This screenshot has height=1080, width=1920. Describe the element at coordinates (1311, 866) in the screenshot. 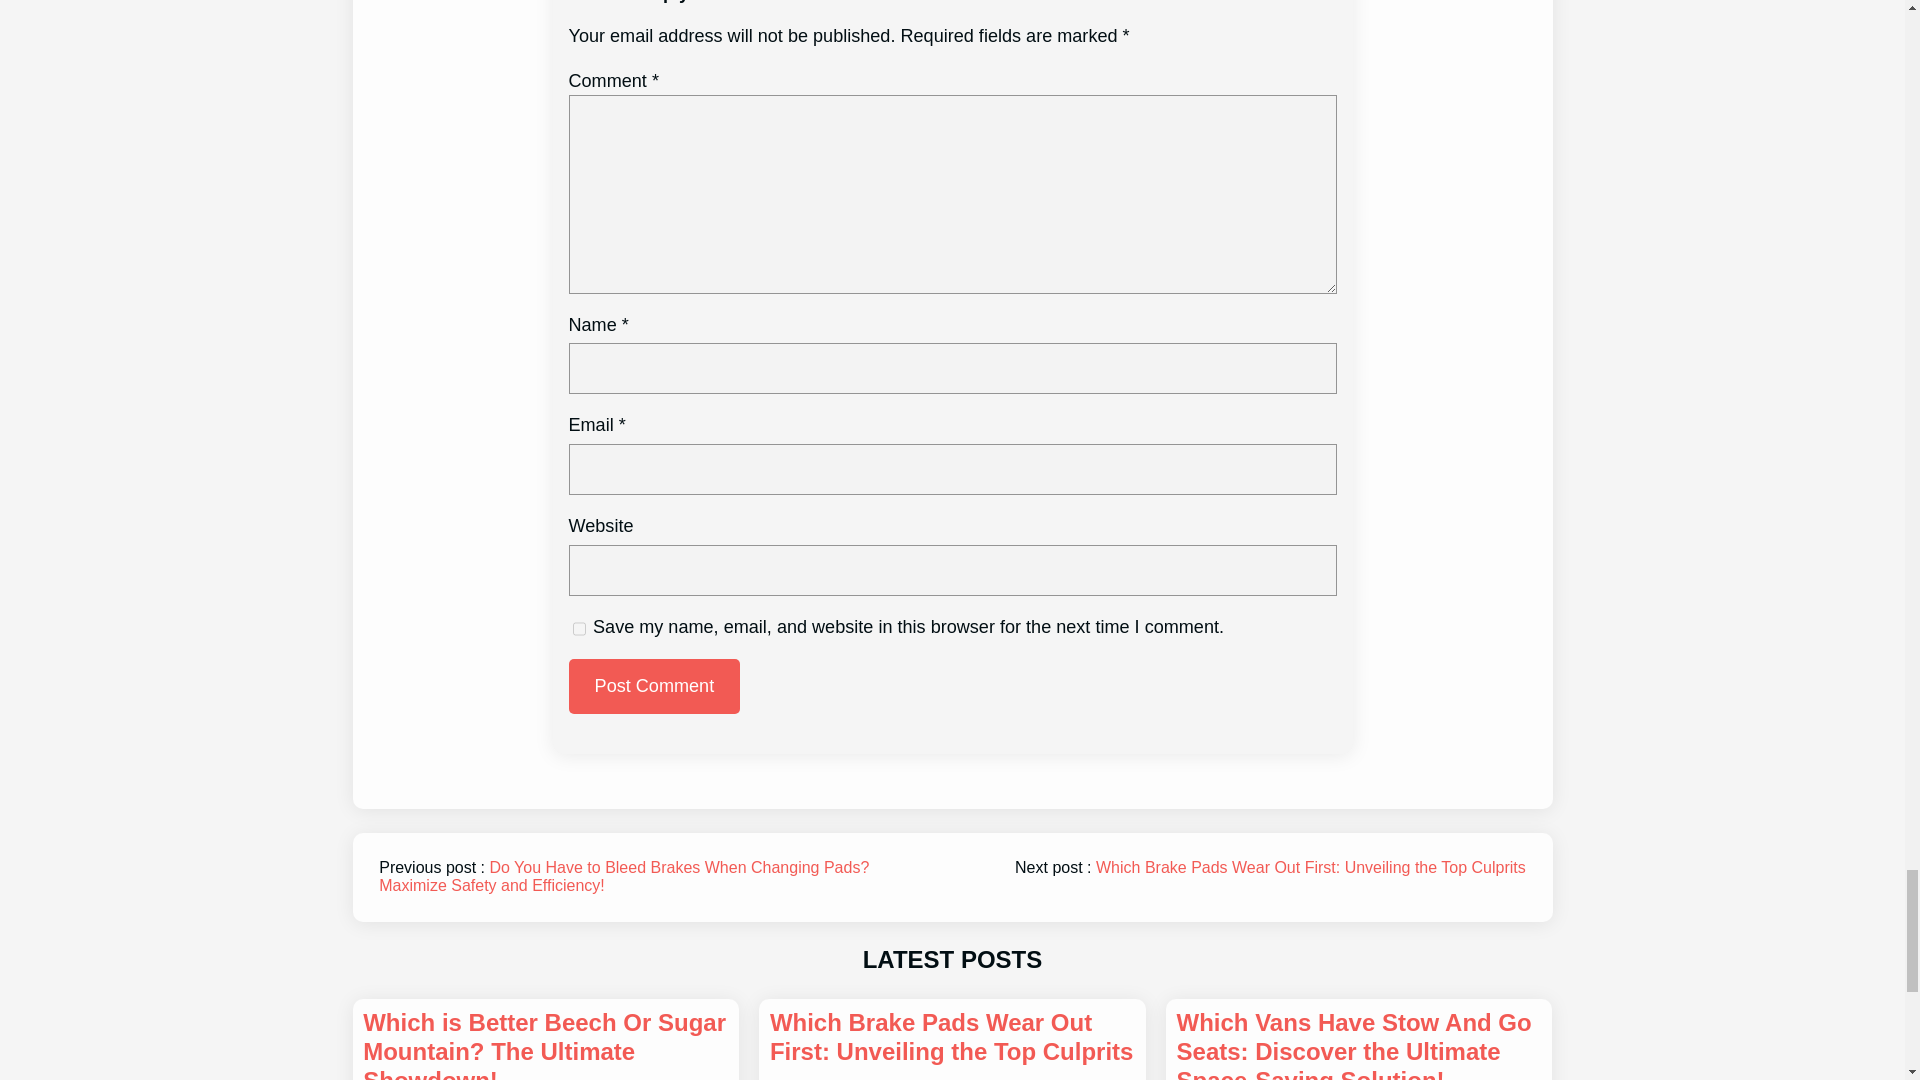

I see `Which Brake Pads Wear Out First: Unveiling the Top Culprits` at that location.